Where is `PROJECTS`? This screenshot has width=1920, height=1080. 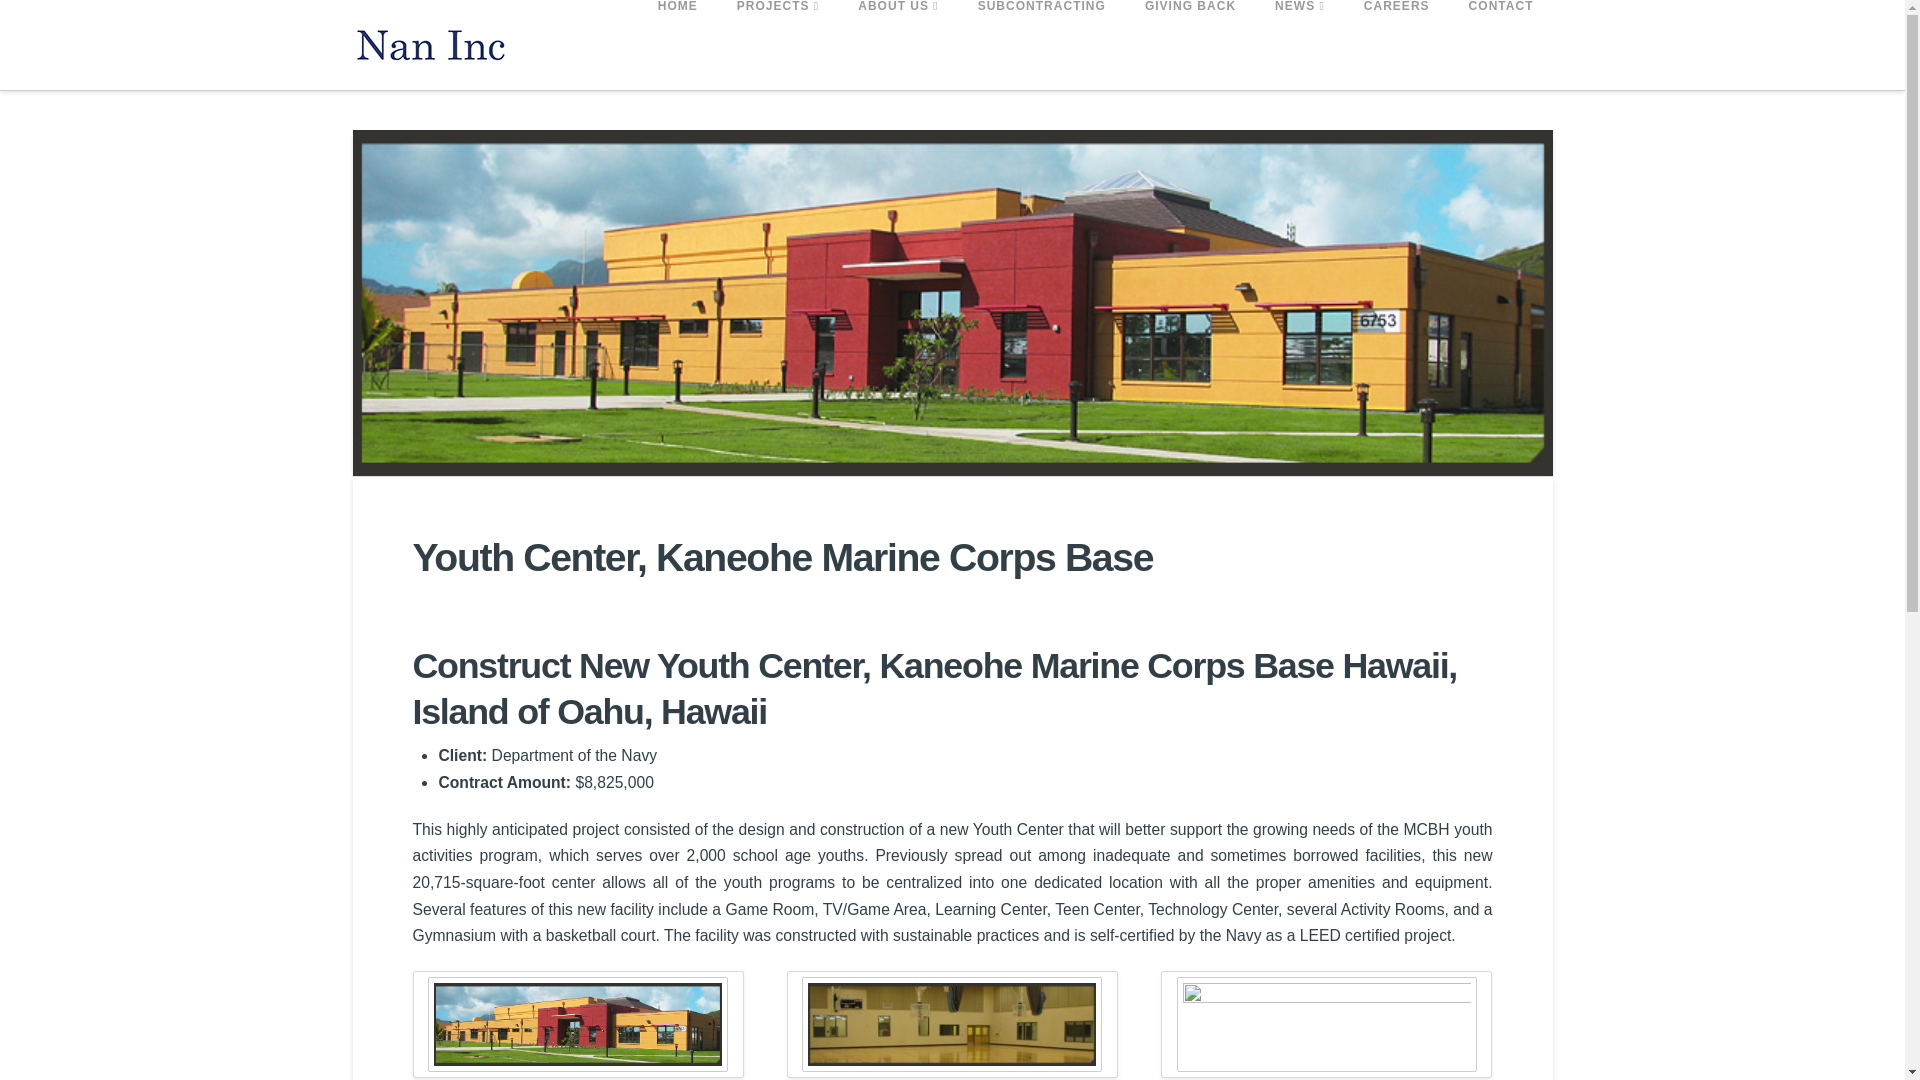
PROJECTS is located at coordinates (776, 44).